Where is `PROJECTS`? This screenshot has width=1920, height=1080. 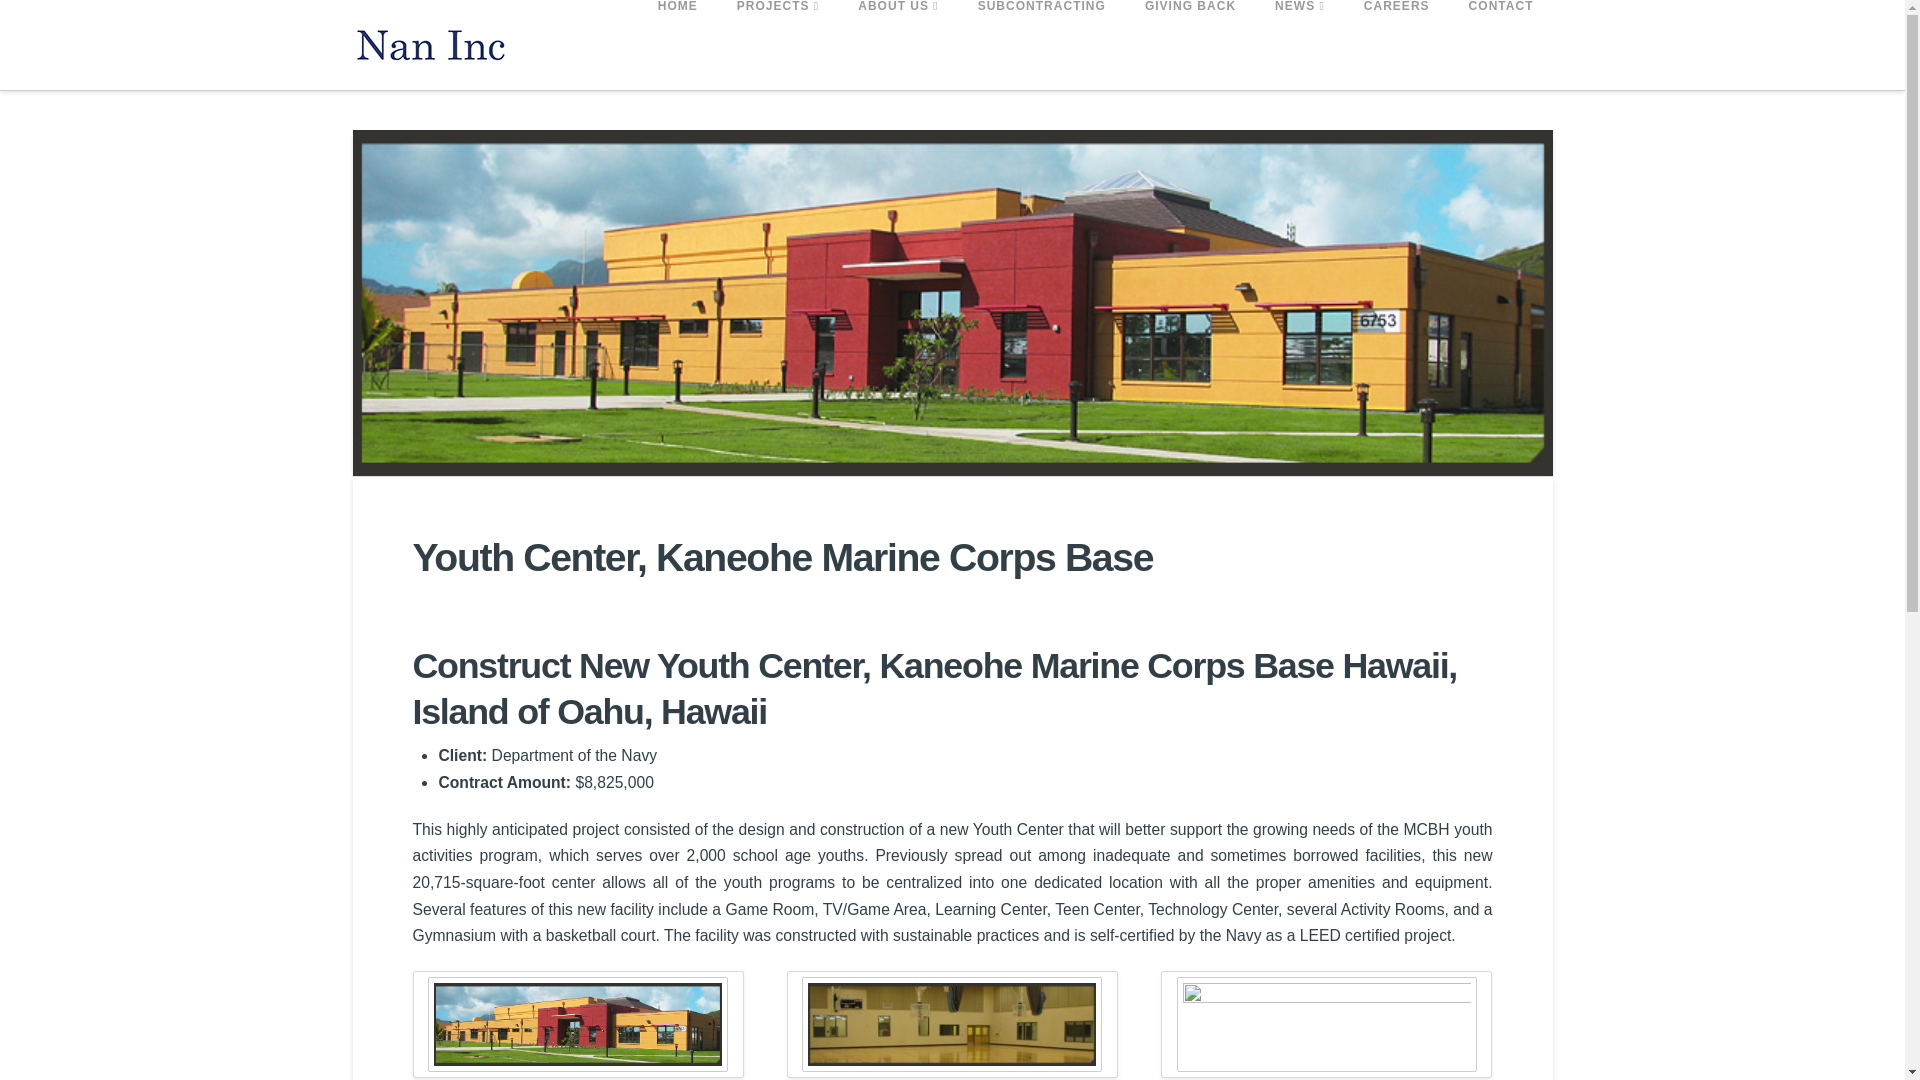
PROJECTS is located at coordinates (776, 44).